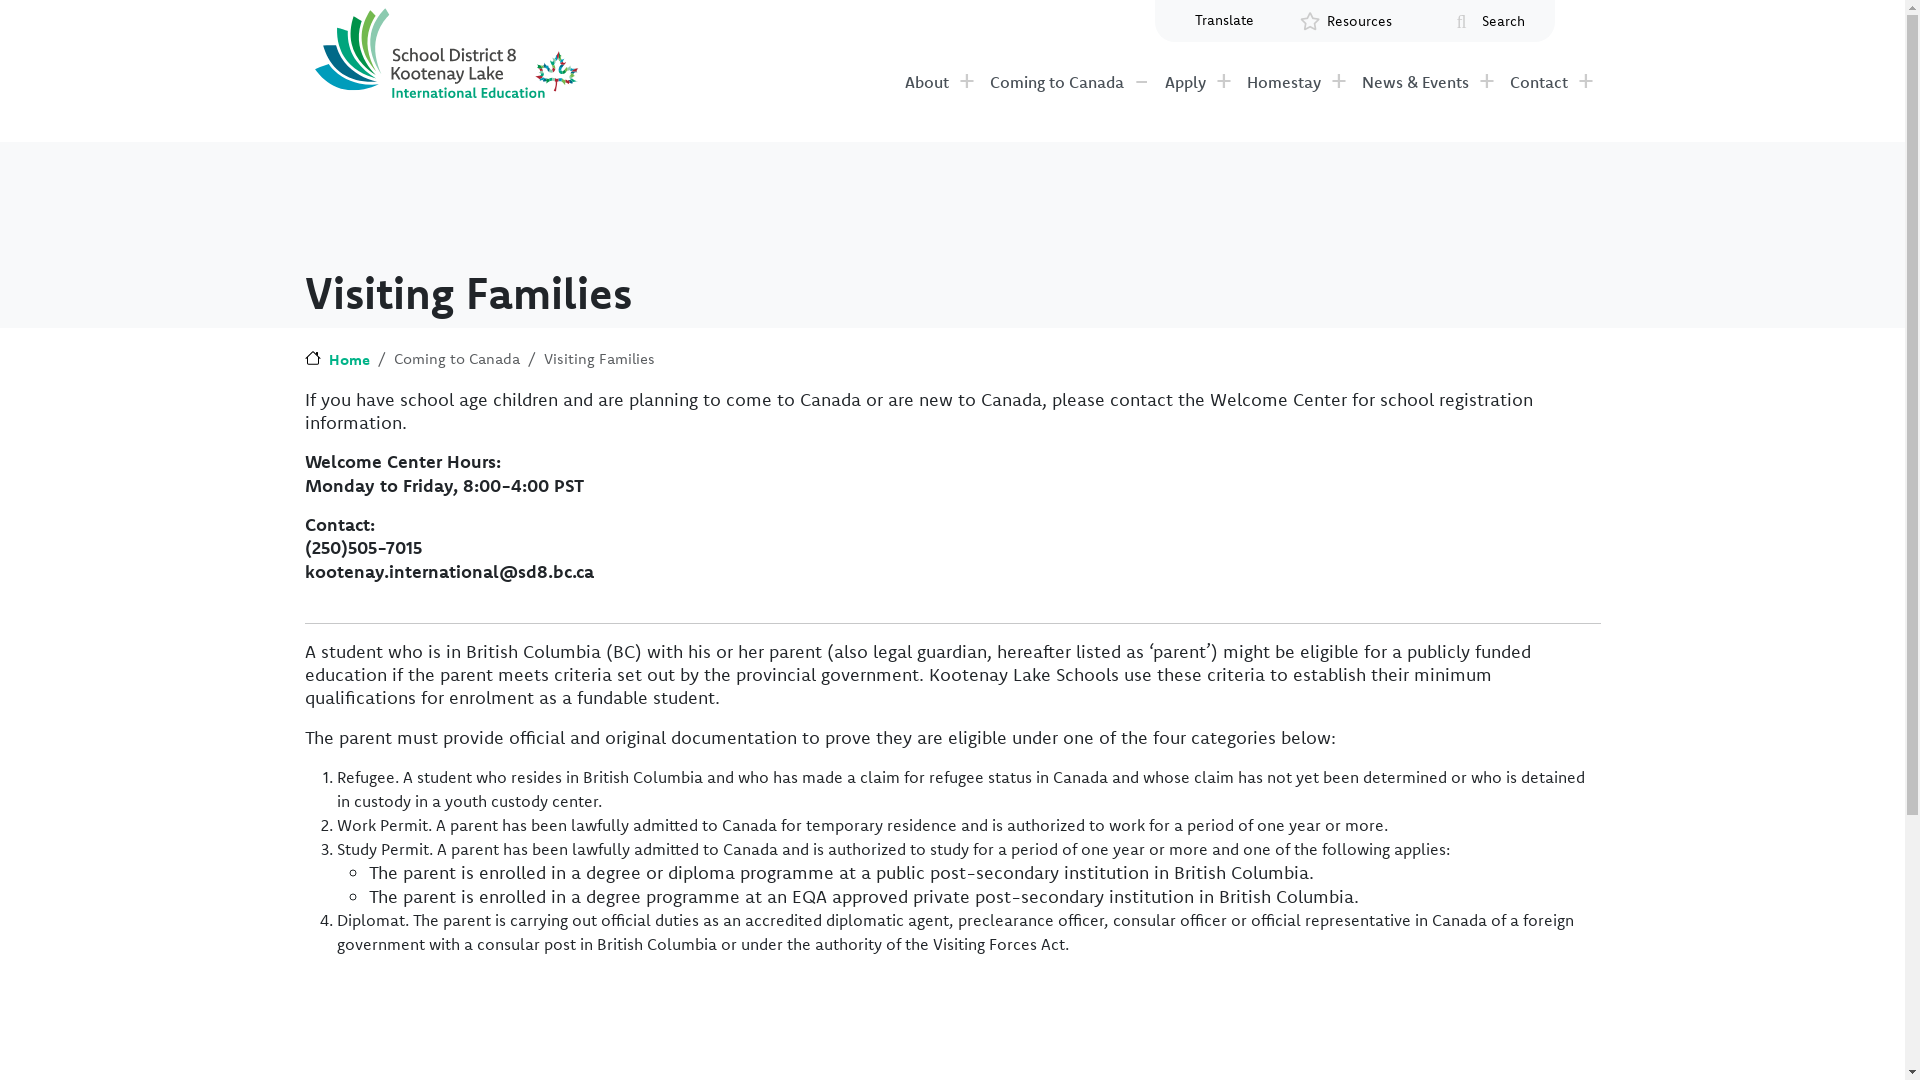 This screenshot has height=1080, width=1920. What do you see at coordinates (336, 360) in the screenshot?
I see `Home` at bounding box center [336, 360].